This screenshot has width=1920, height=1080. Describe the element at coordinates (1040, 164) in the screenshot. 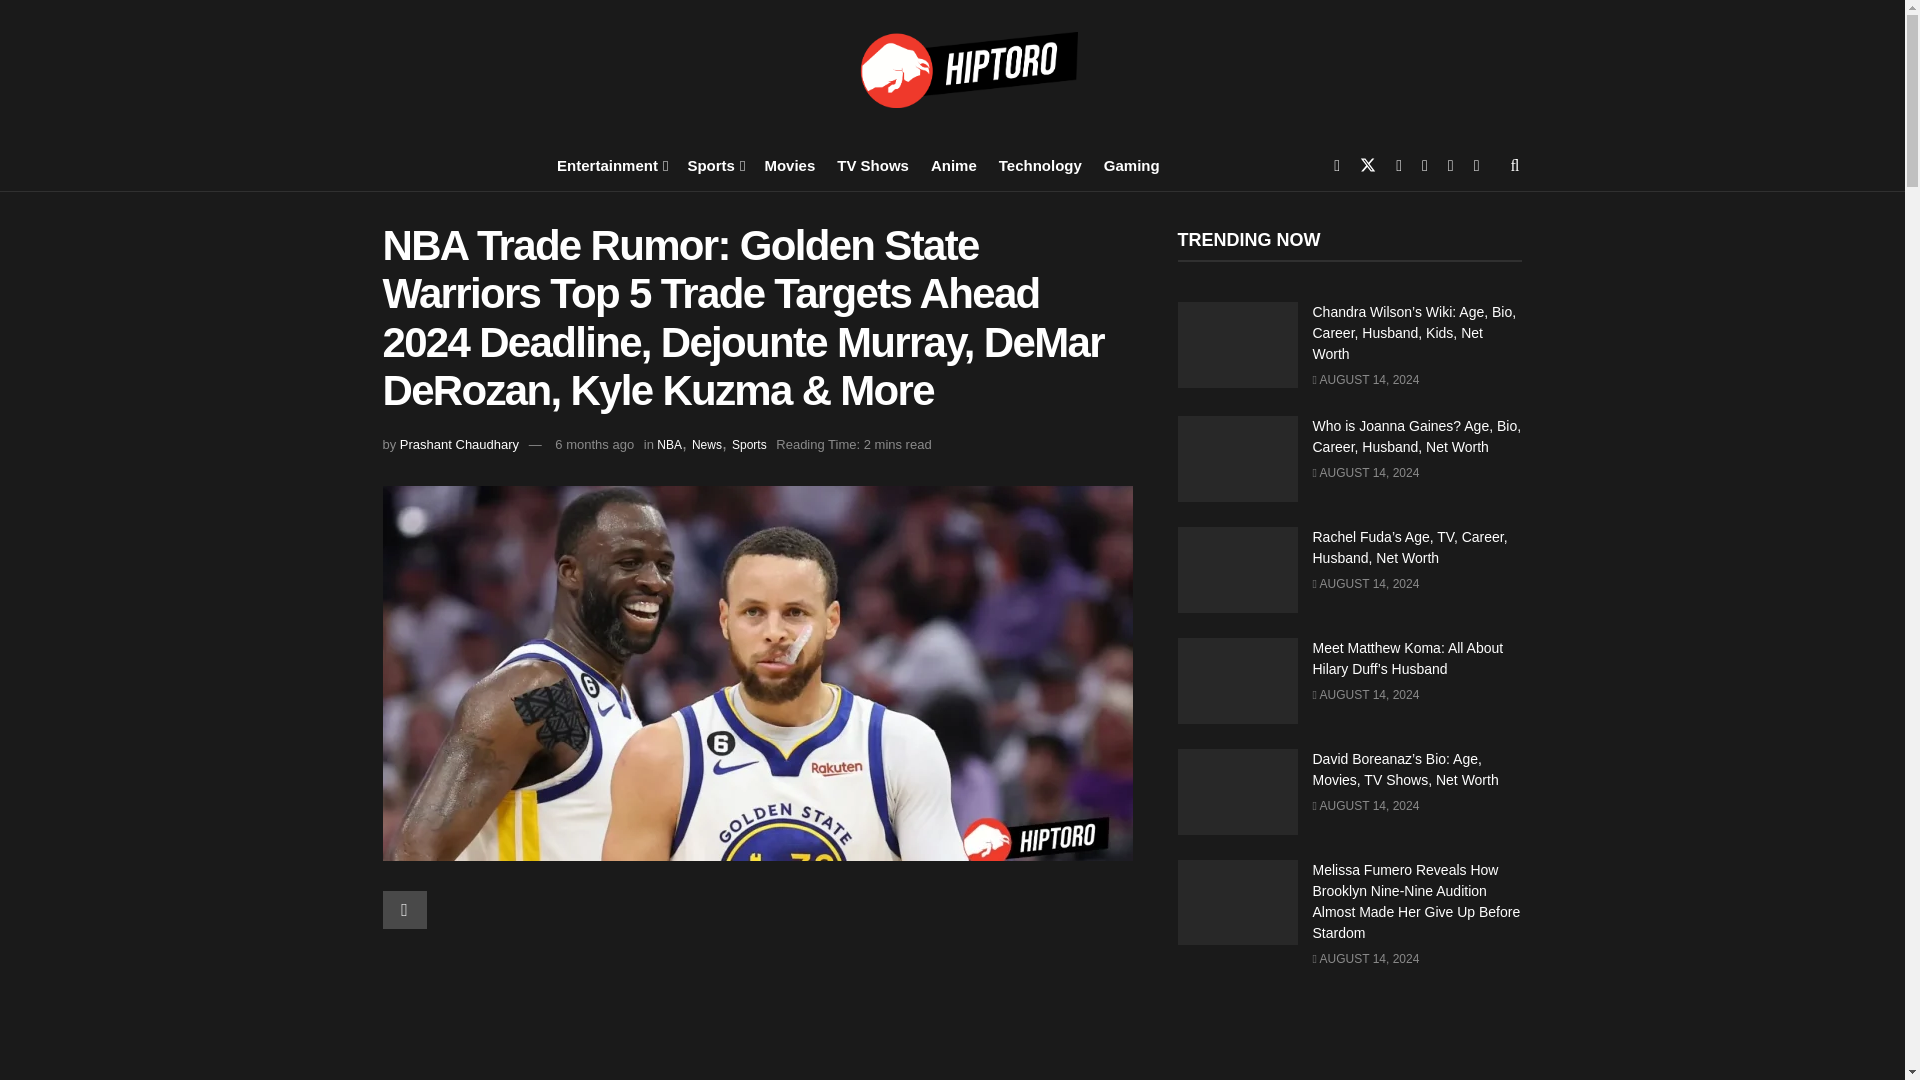

I see `Technology` at that location.